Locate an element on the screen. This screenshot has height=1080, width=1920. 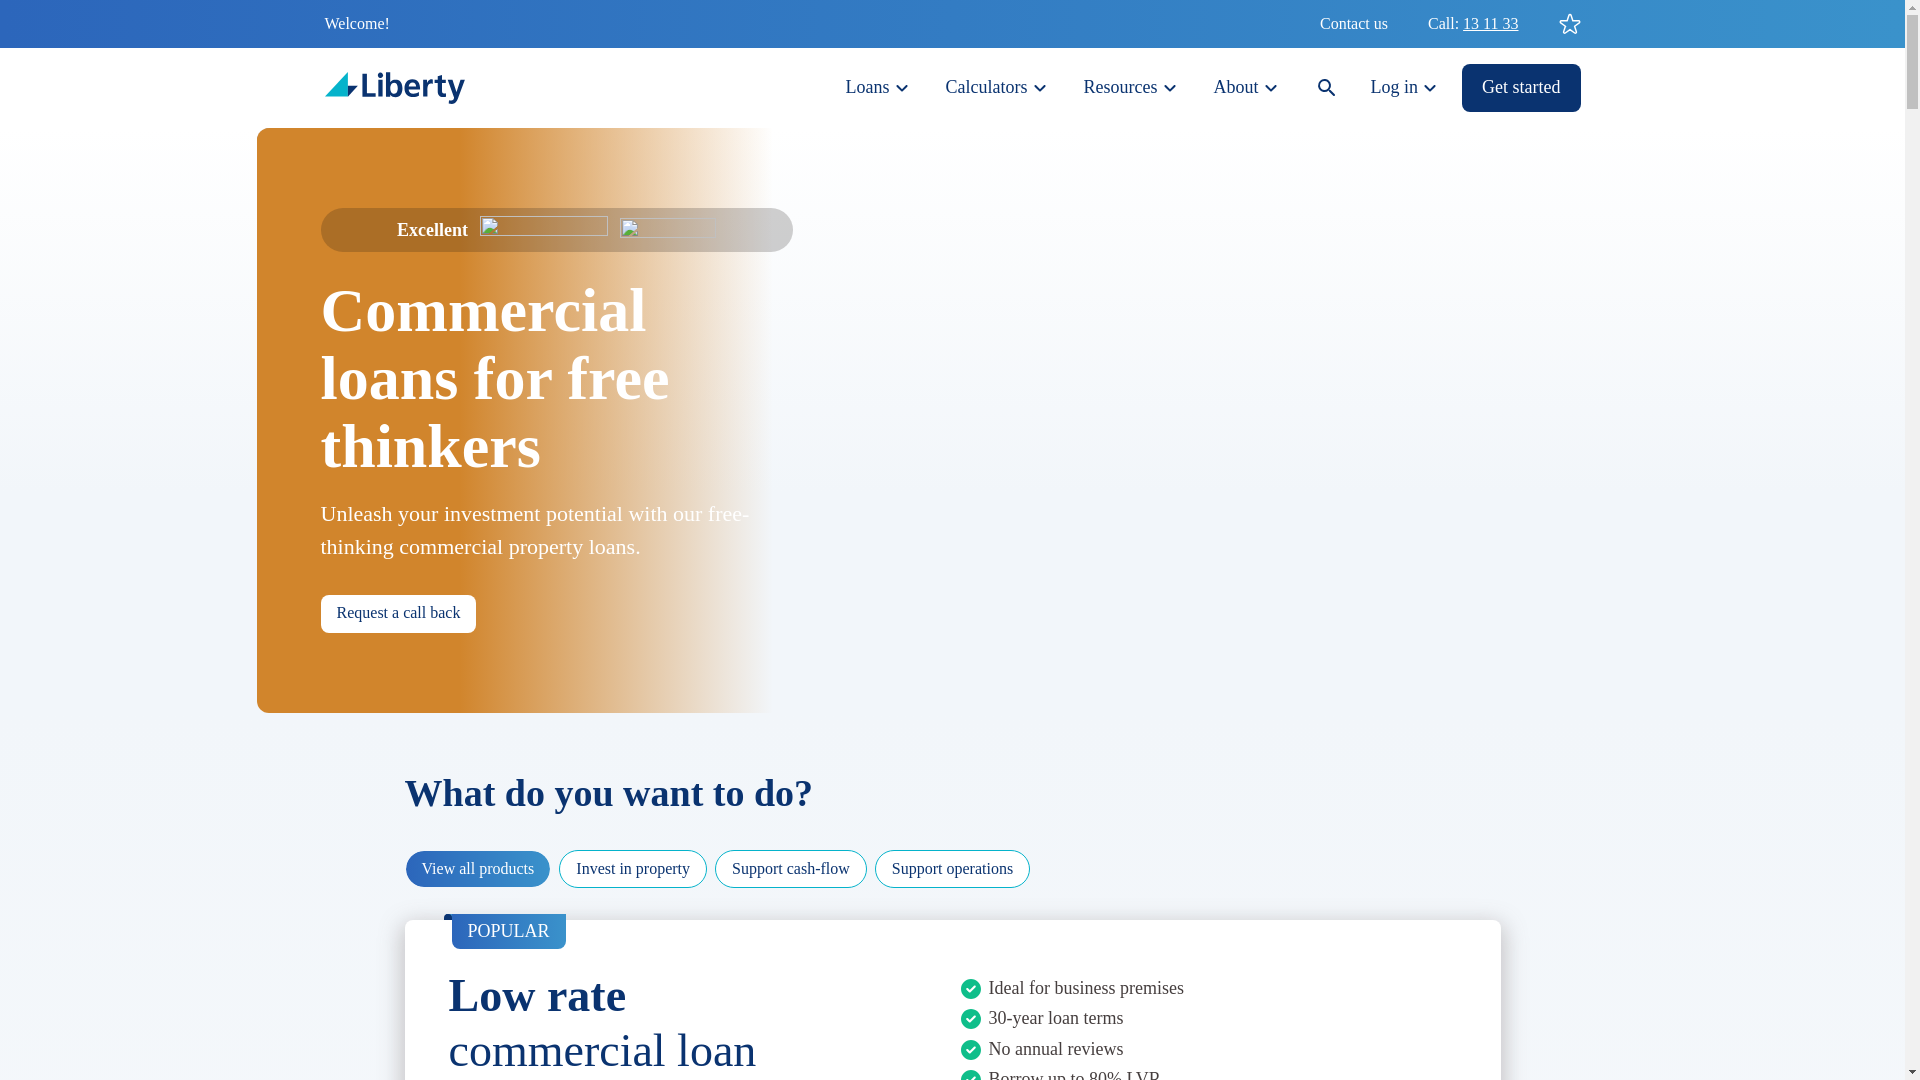
Support cash-flow is located at coordinates (790, 868).